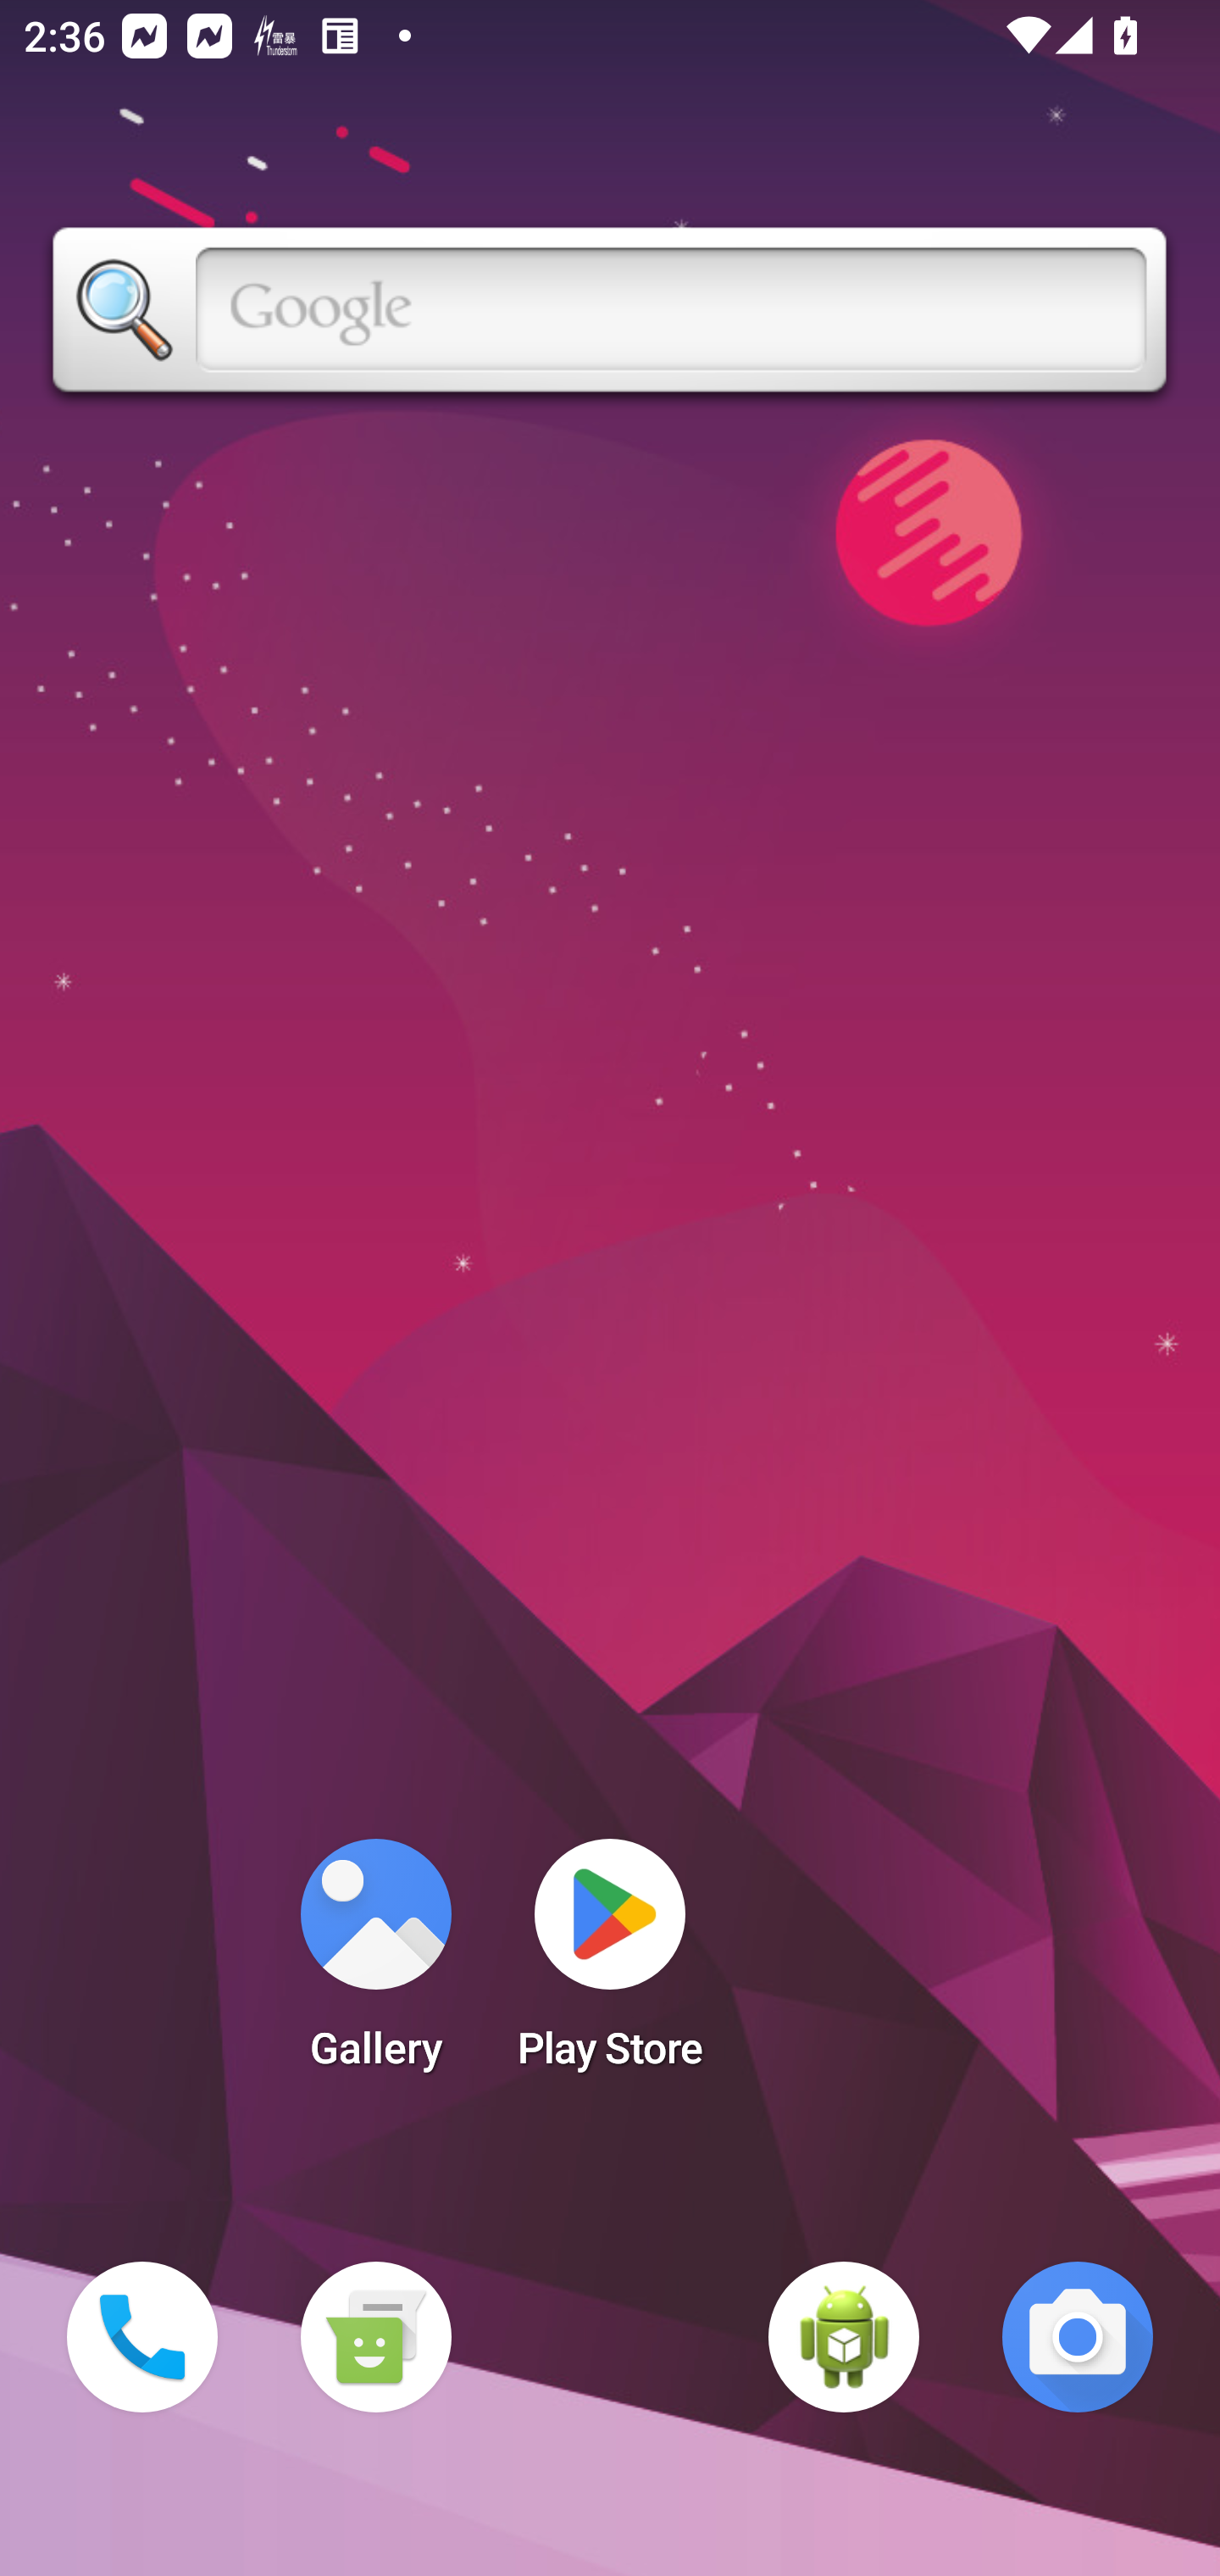 The image size is (1220, 2576). What do you see at coordinates (142, 2337) in the screenshot?
I see `Phone` at bounding box center [142, 2337].